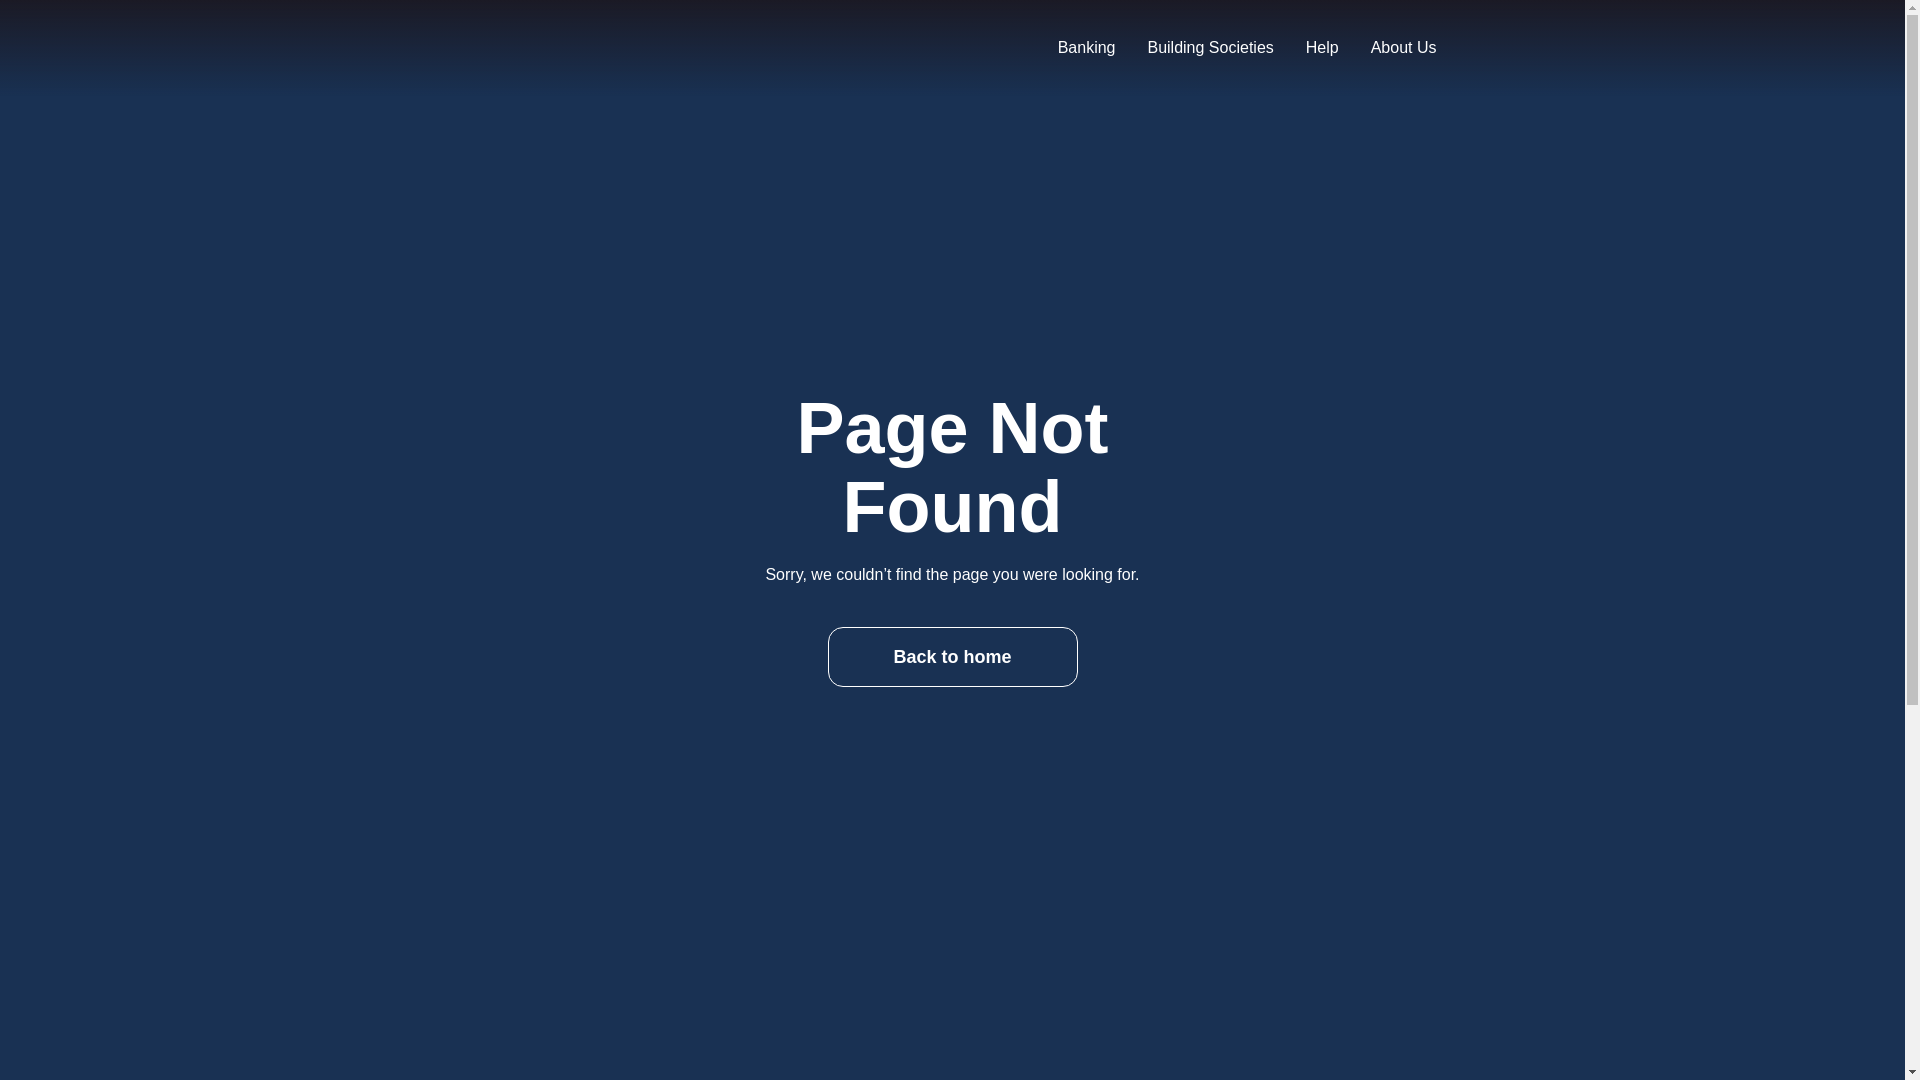 This screenshot has width=1920, height=1080. Describe the element at coordinates (1322, 47) in the screenshot. I see `Help` at that location.